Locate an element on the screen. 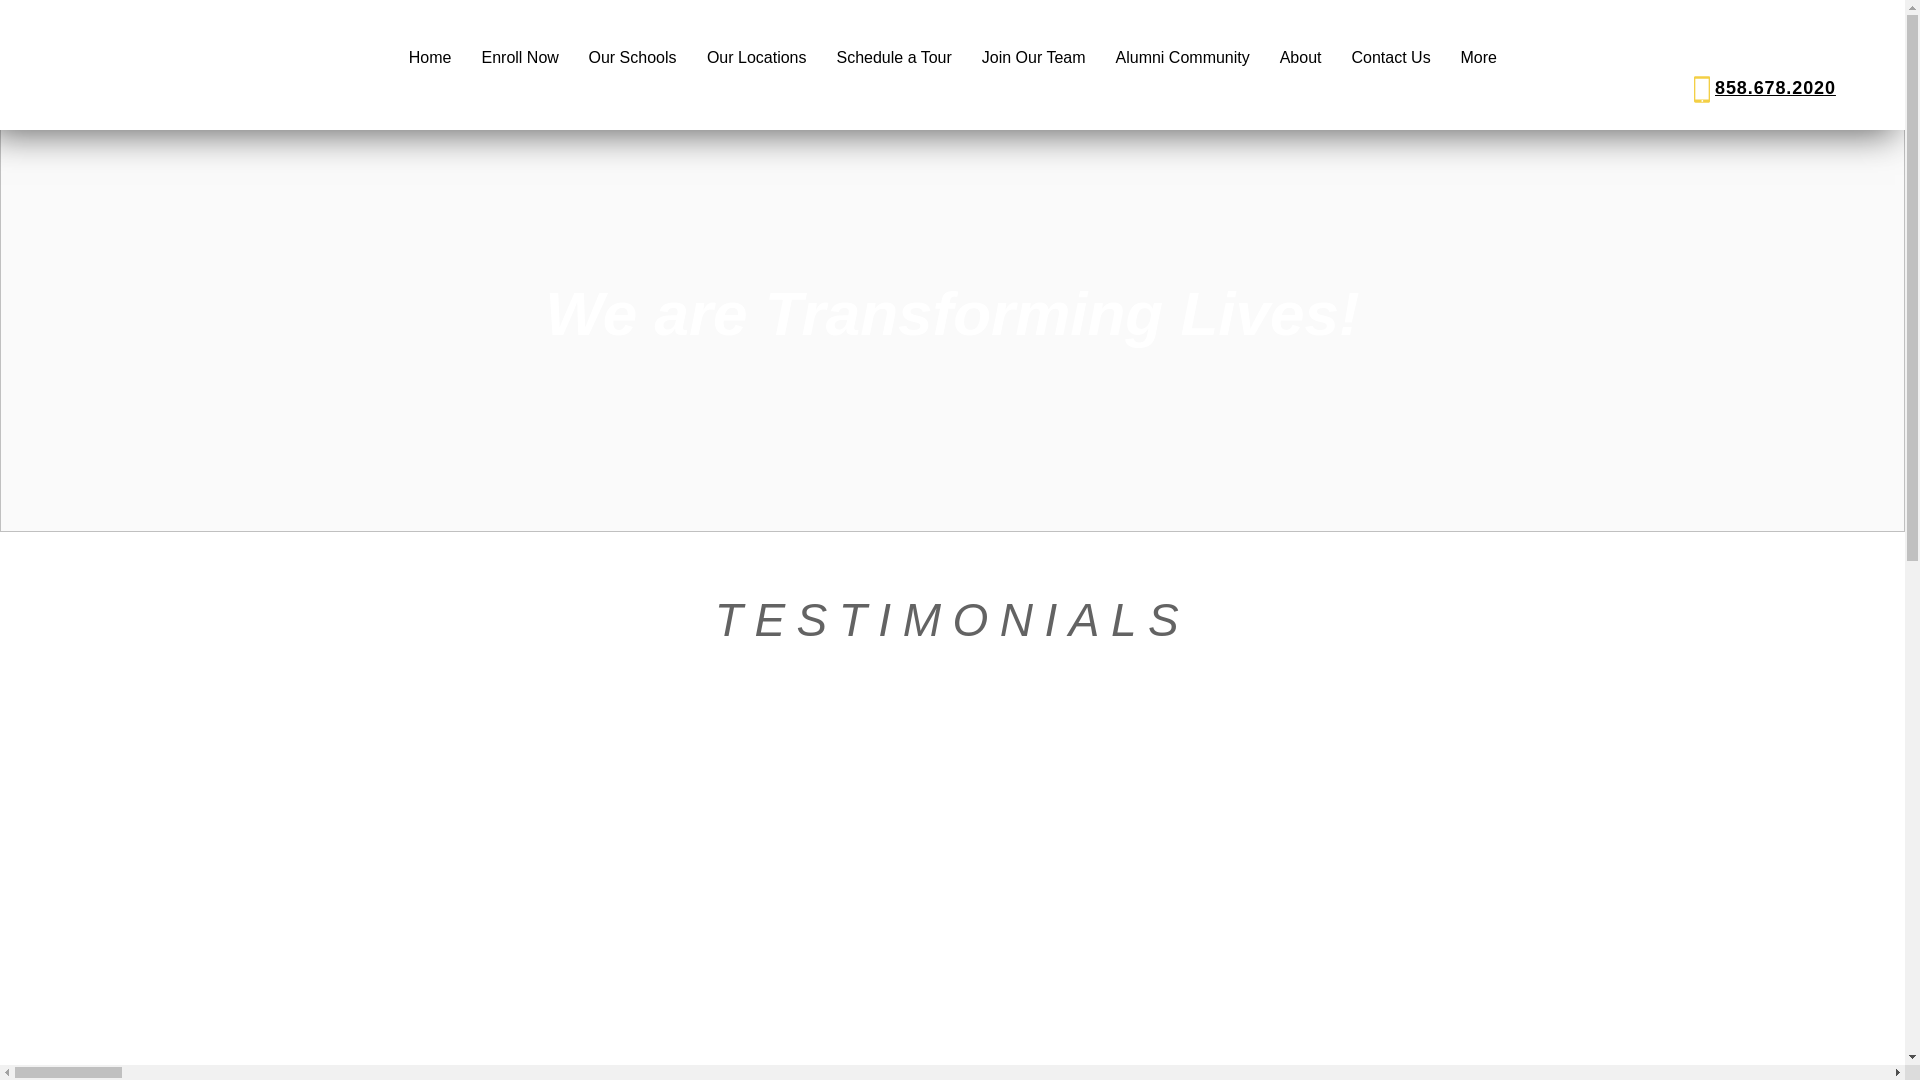 Image resolution: width=1920 pixels, height=1080 pixels. Our Schools is located at coordinates (632, 58).